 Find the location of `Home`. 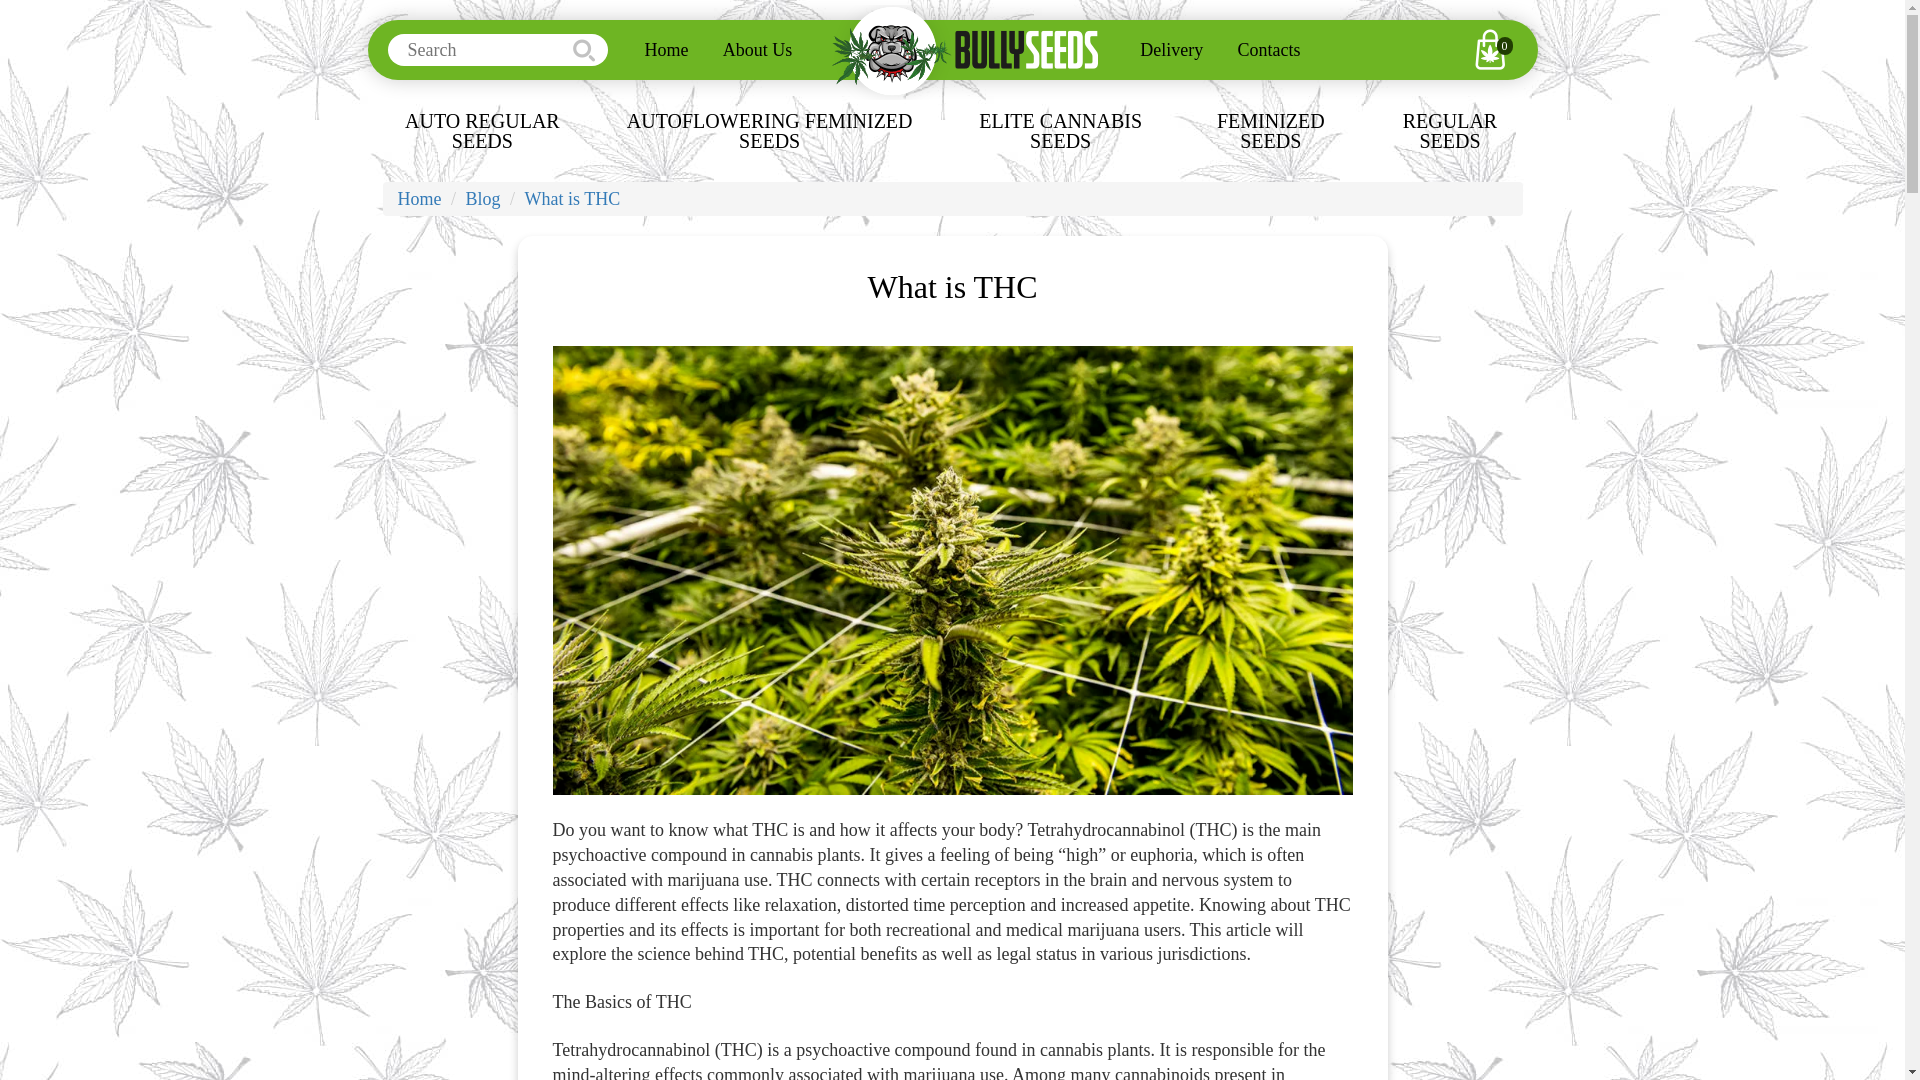

Home is located at coordinates (419, 199).